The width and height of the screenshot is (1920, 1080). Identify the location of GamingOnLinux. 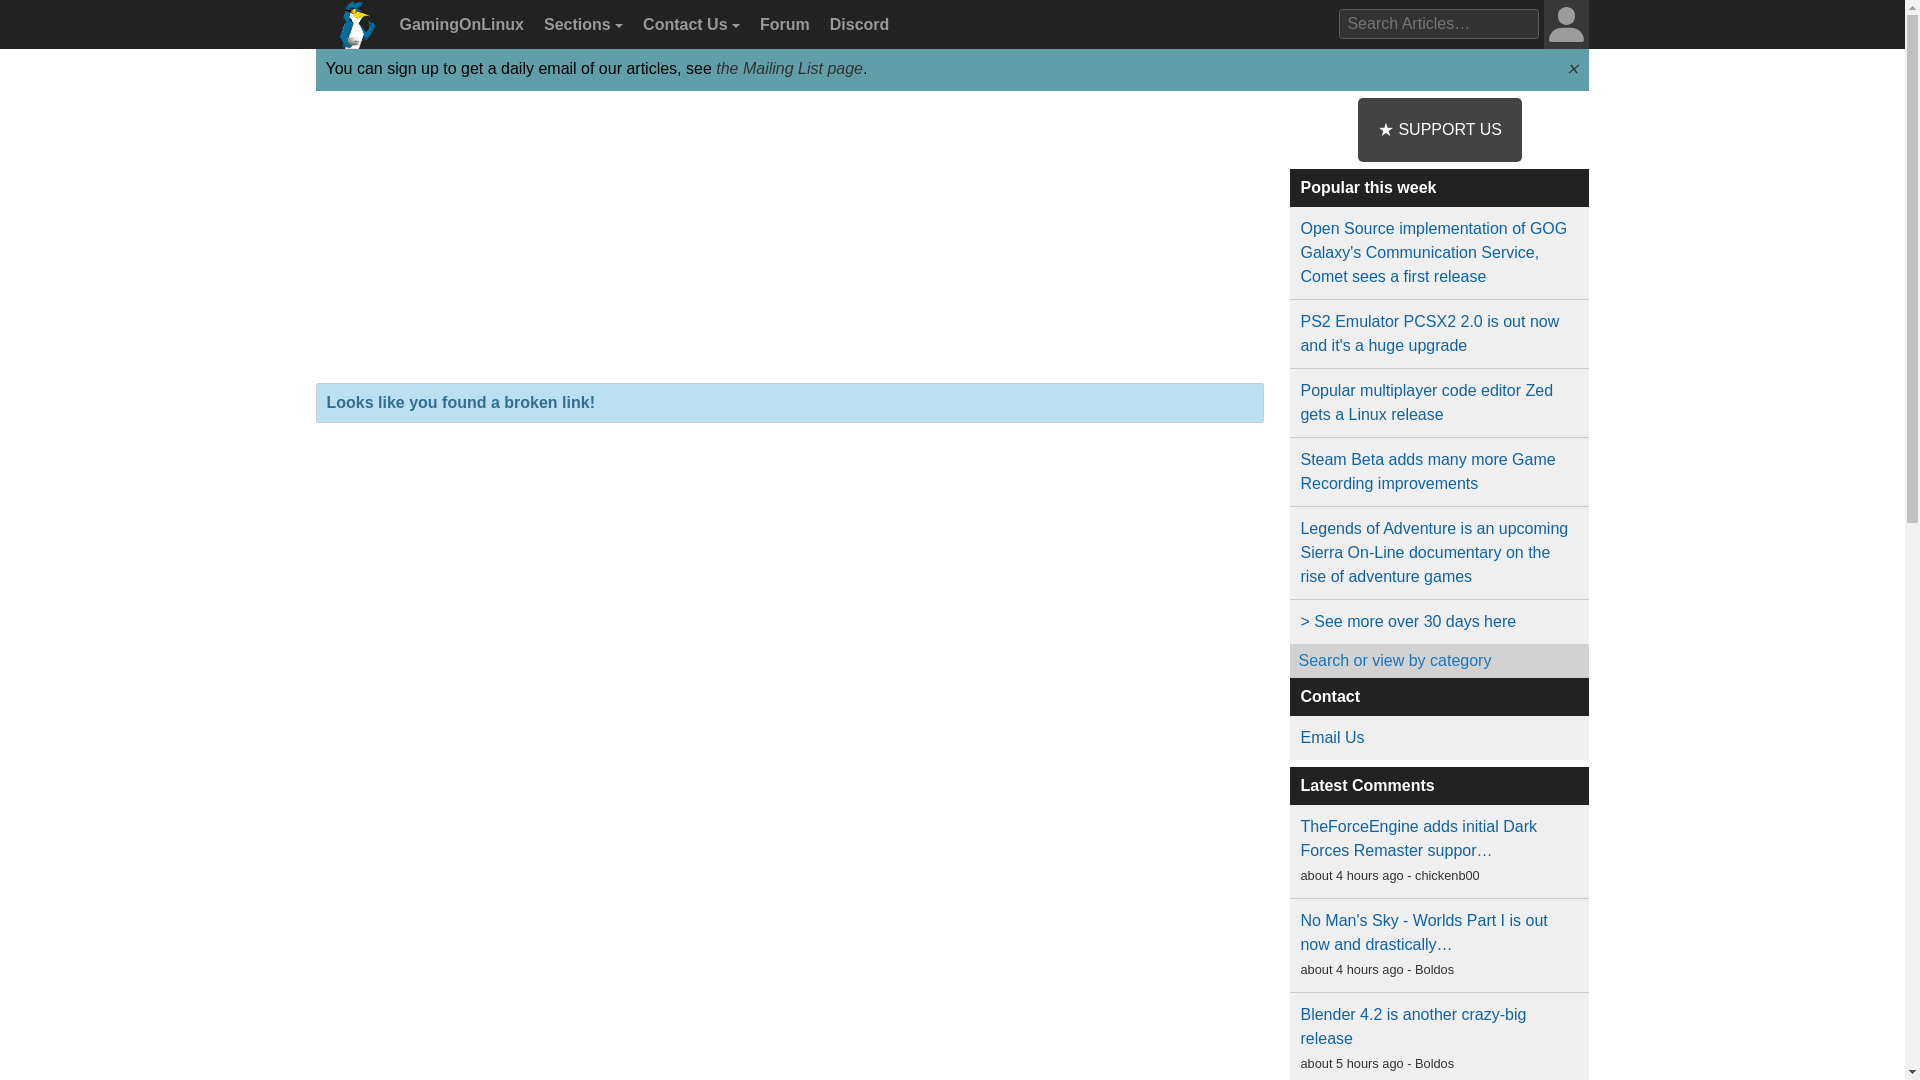
(459, 25).